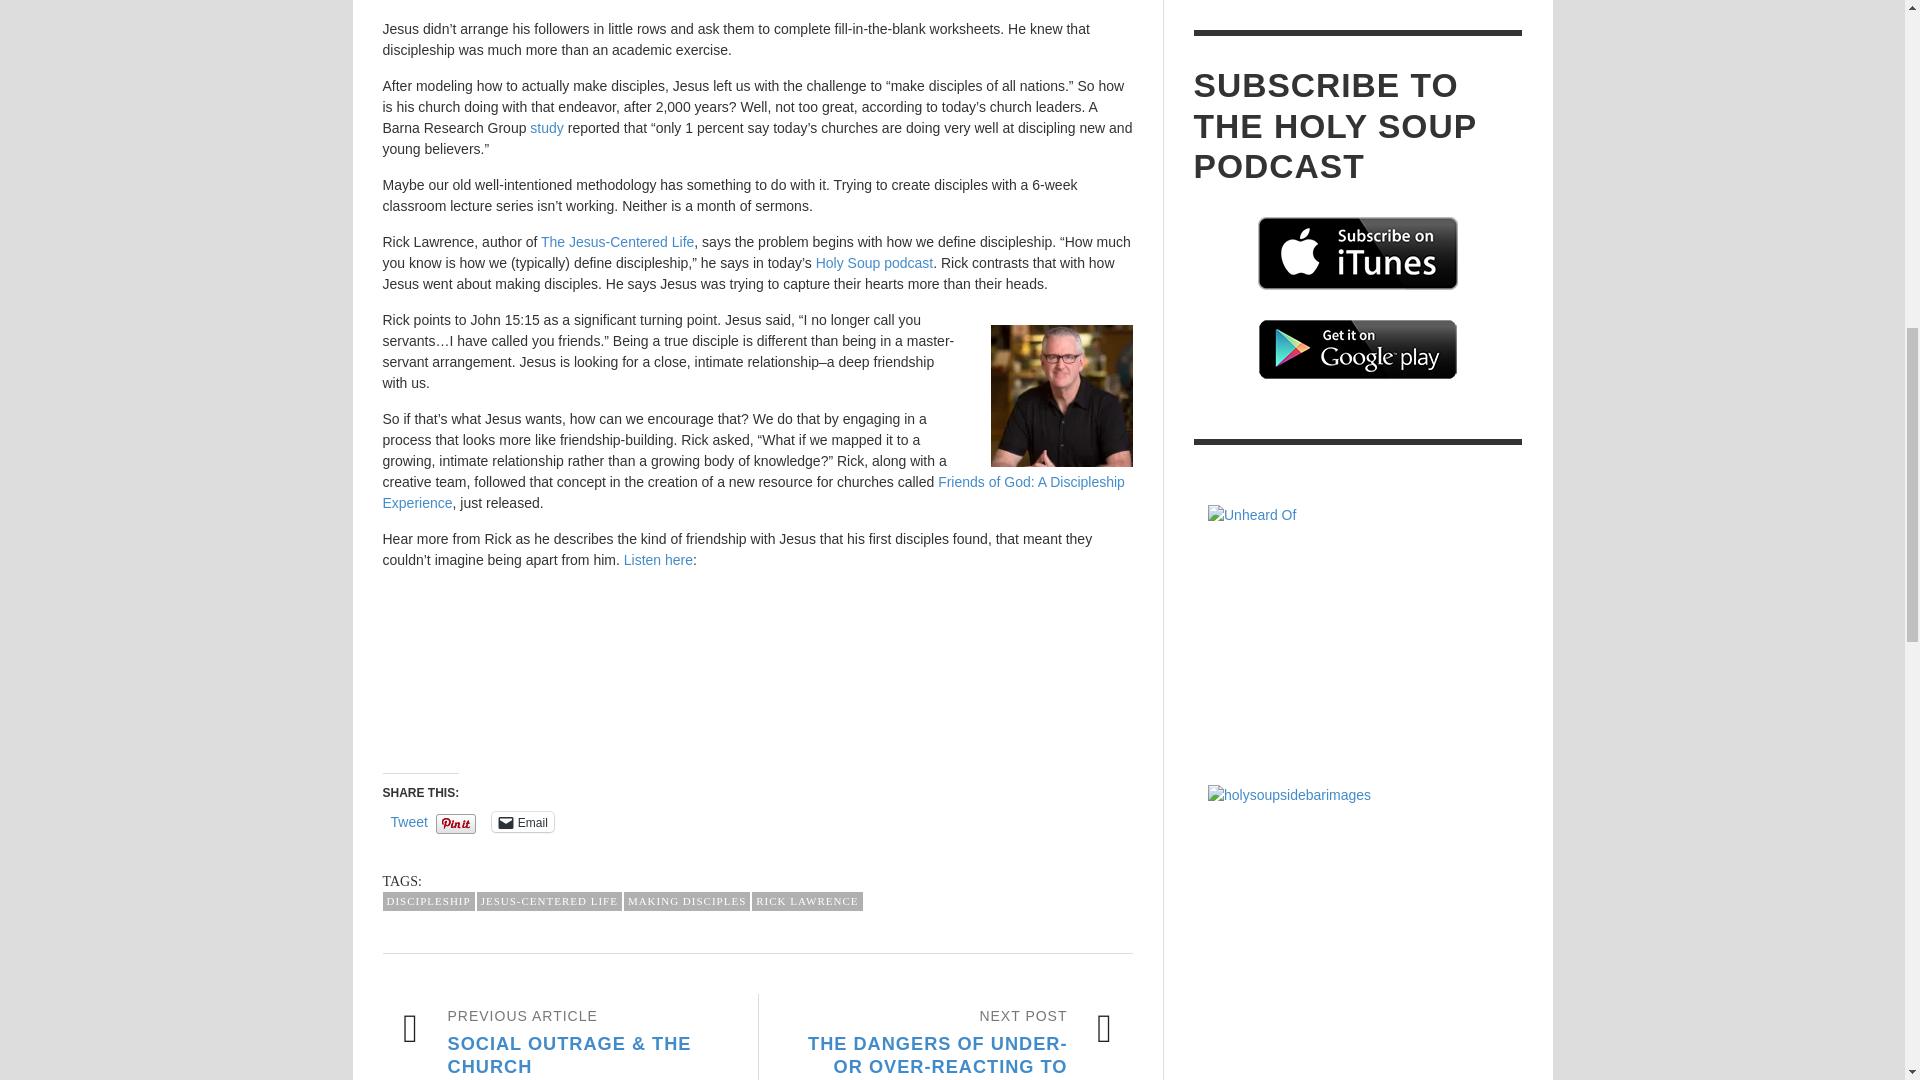 This screenshot has height=1080, width=1920. What do you see at coordinates (807, 902) in the screenshot?
I see `RICK LAWRENCE` at bounding box center [807, 902].